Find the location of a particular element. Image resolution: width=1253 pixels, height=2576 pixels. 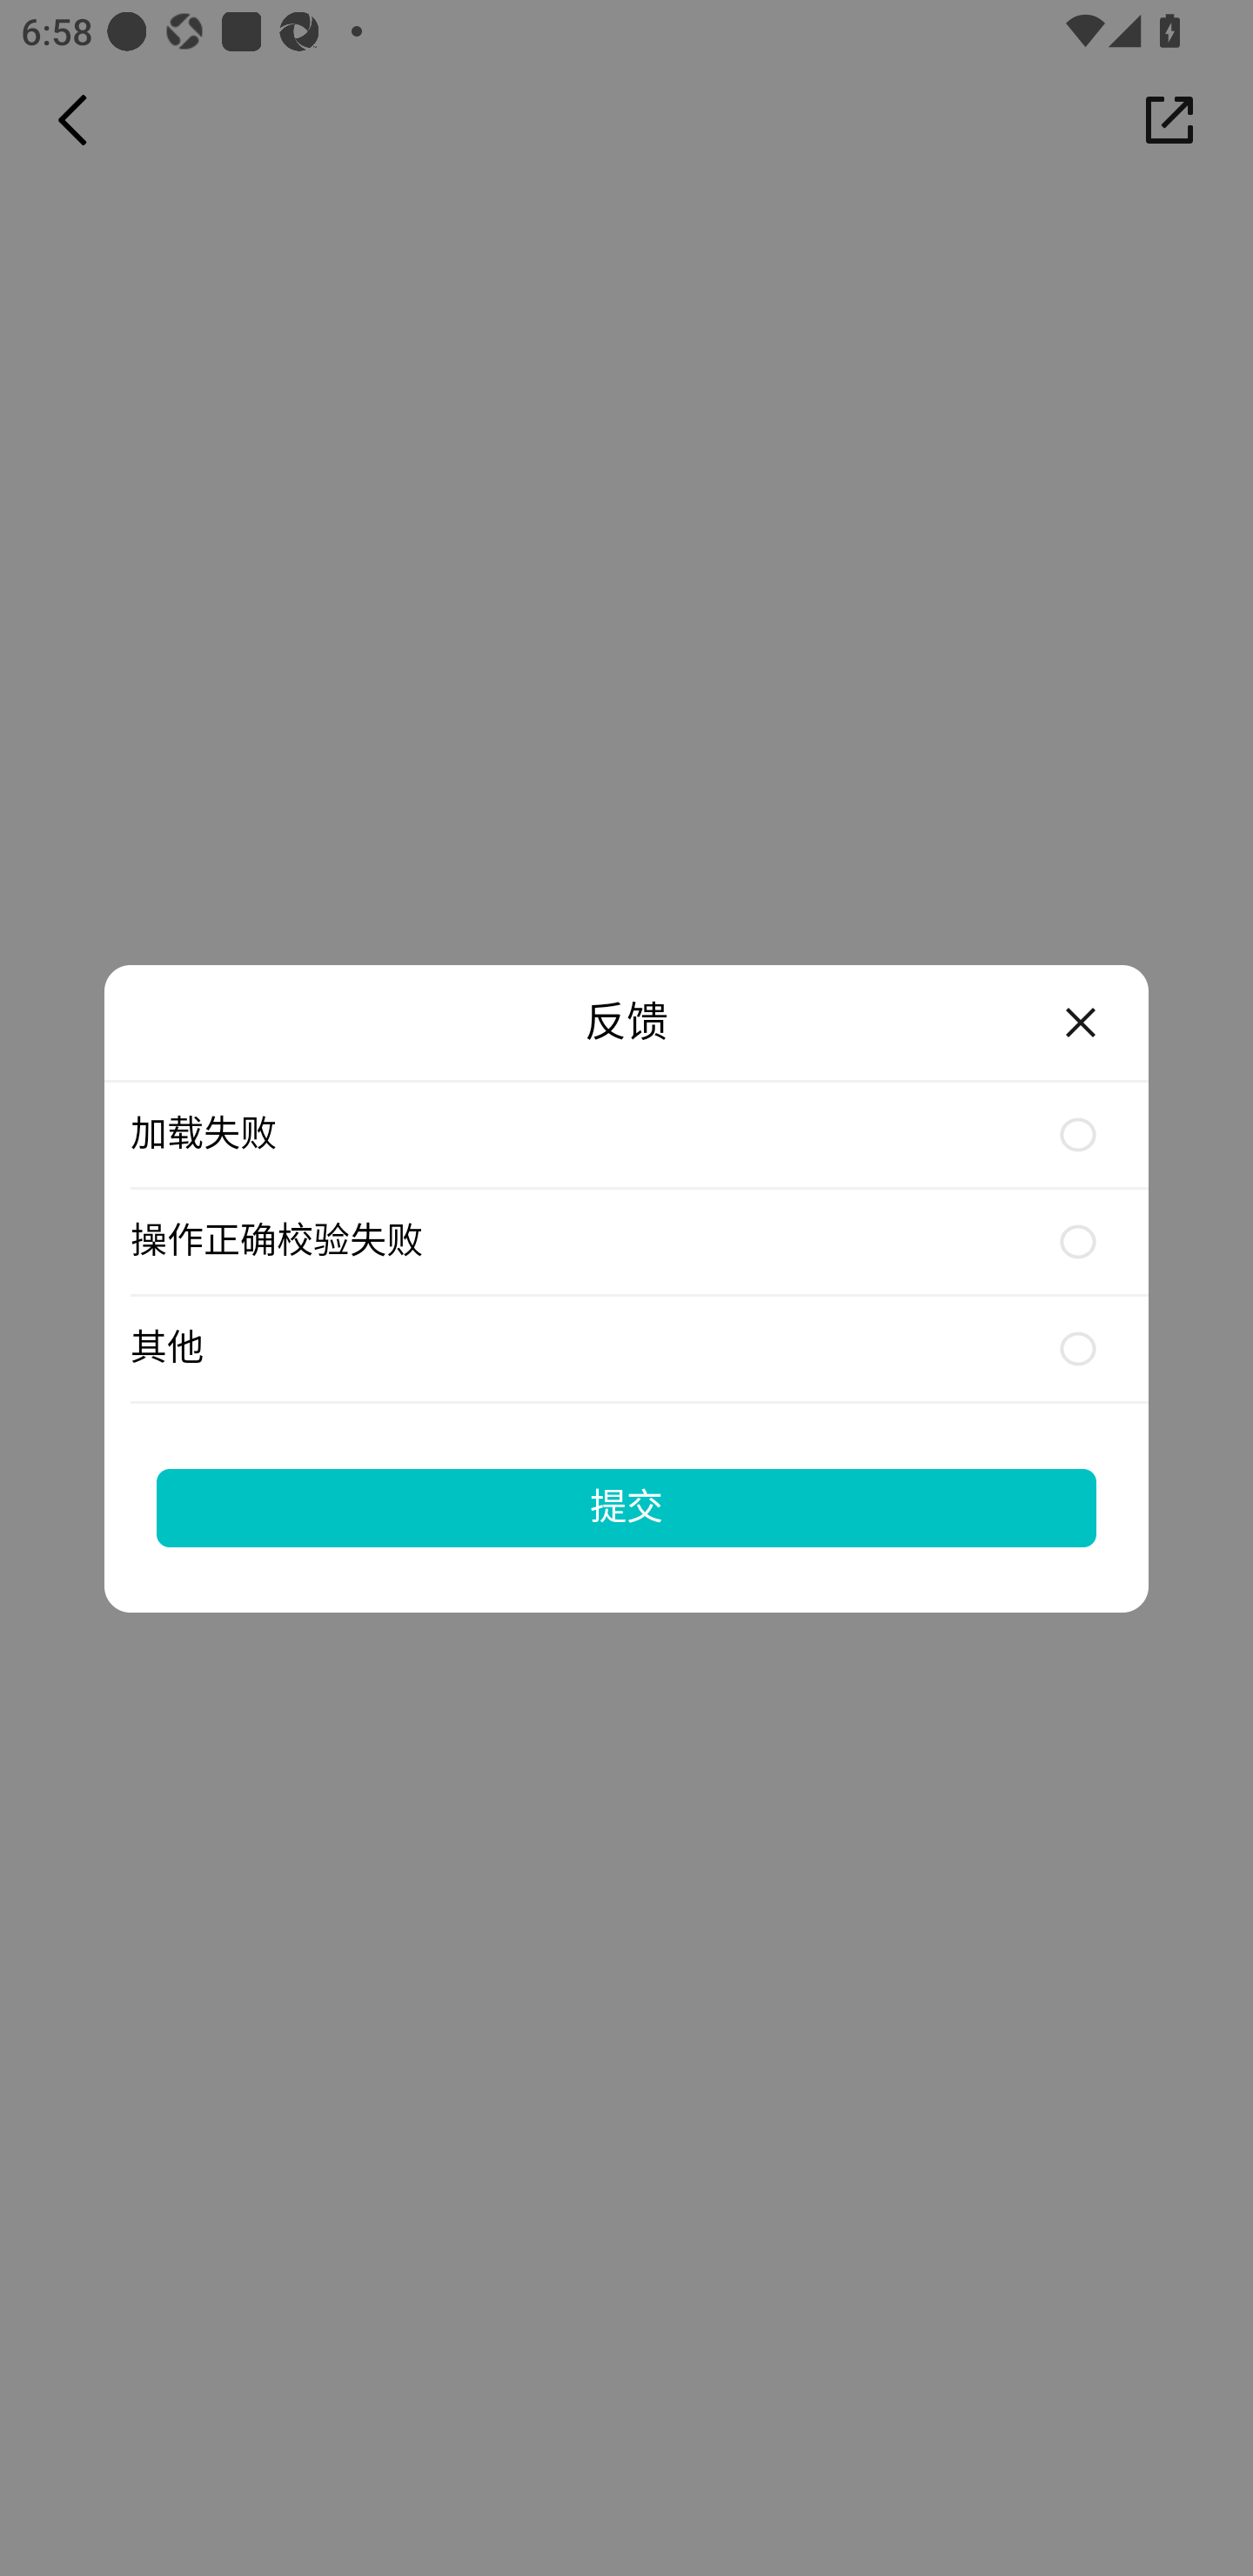

提交 is located at coordinates (626, 1507).